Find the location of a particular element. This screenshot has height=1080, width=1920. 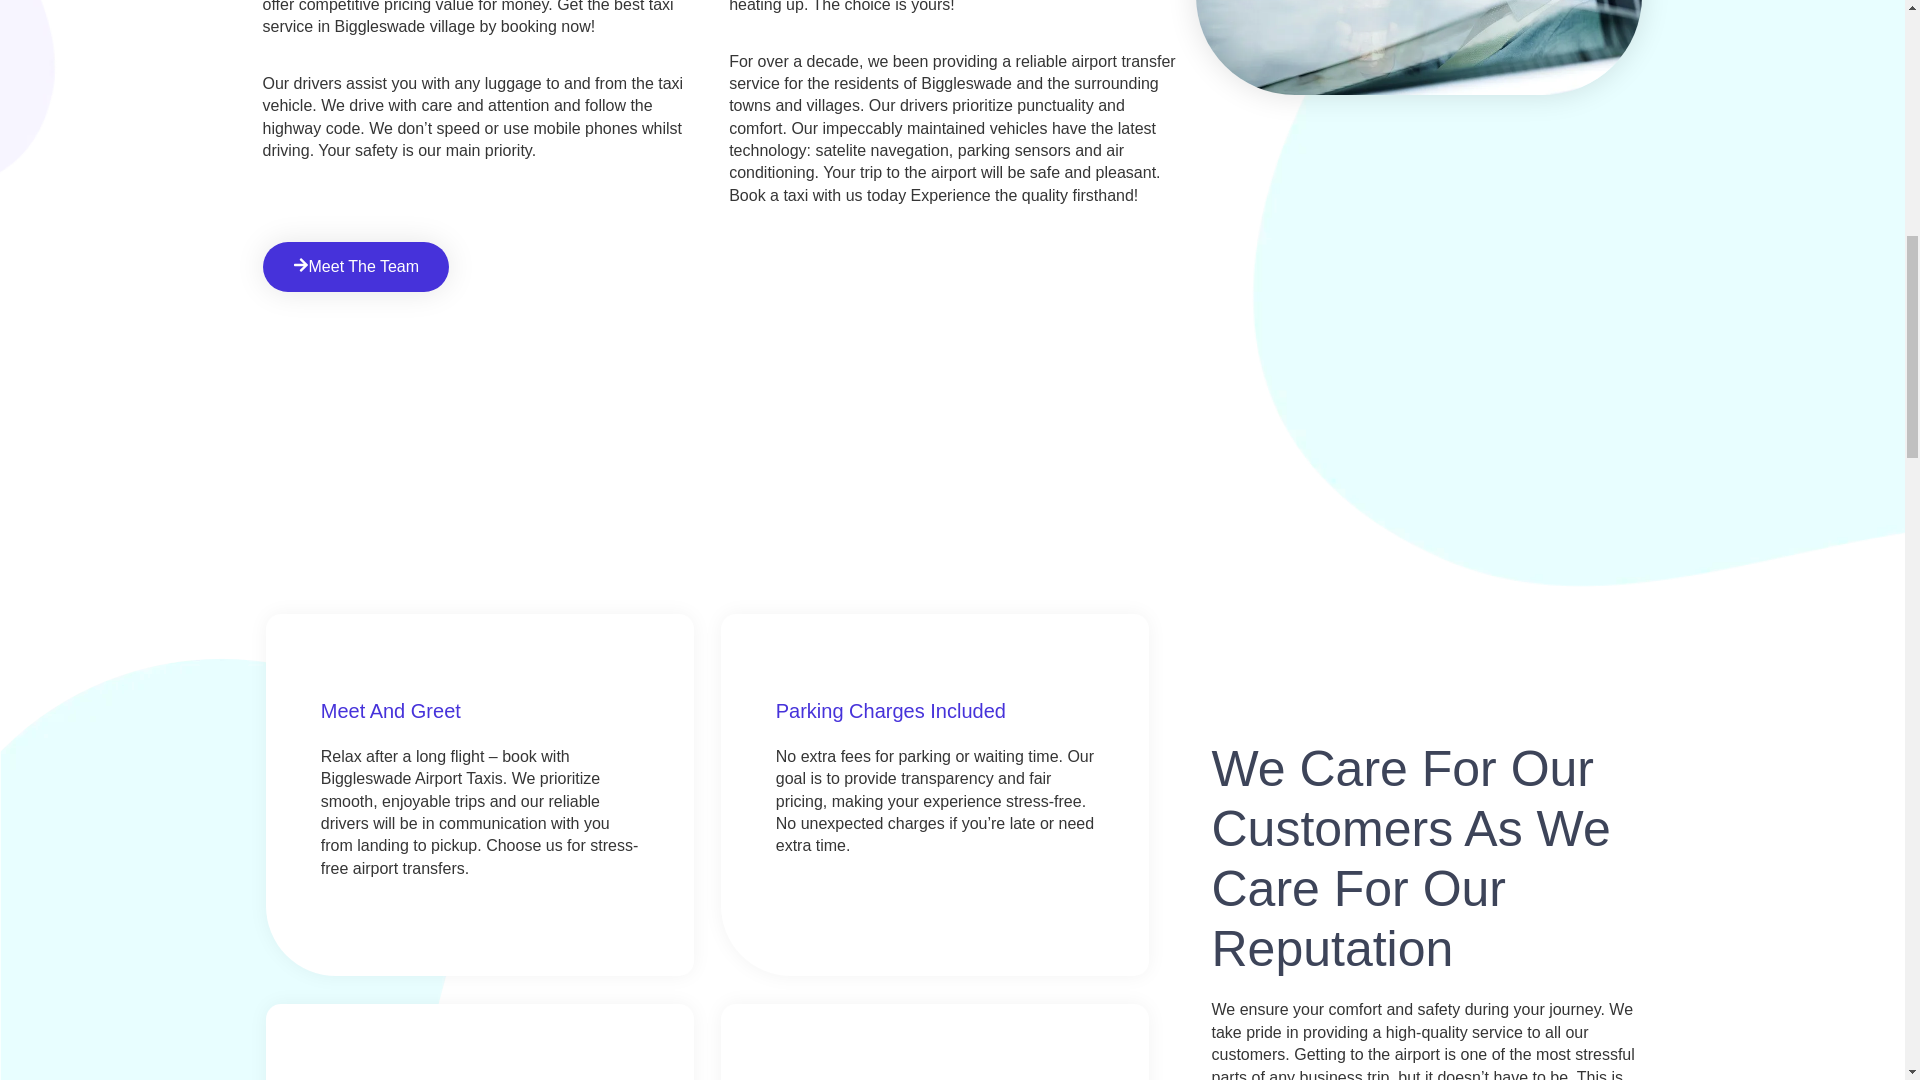

About is located at coordinates (1420, 48).